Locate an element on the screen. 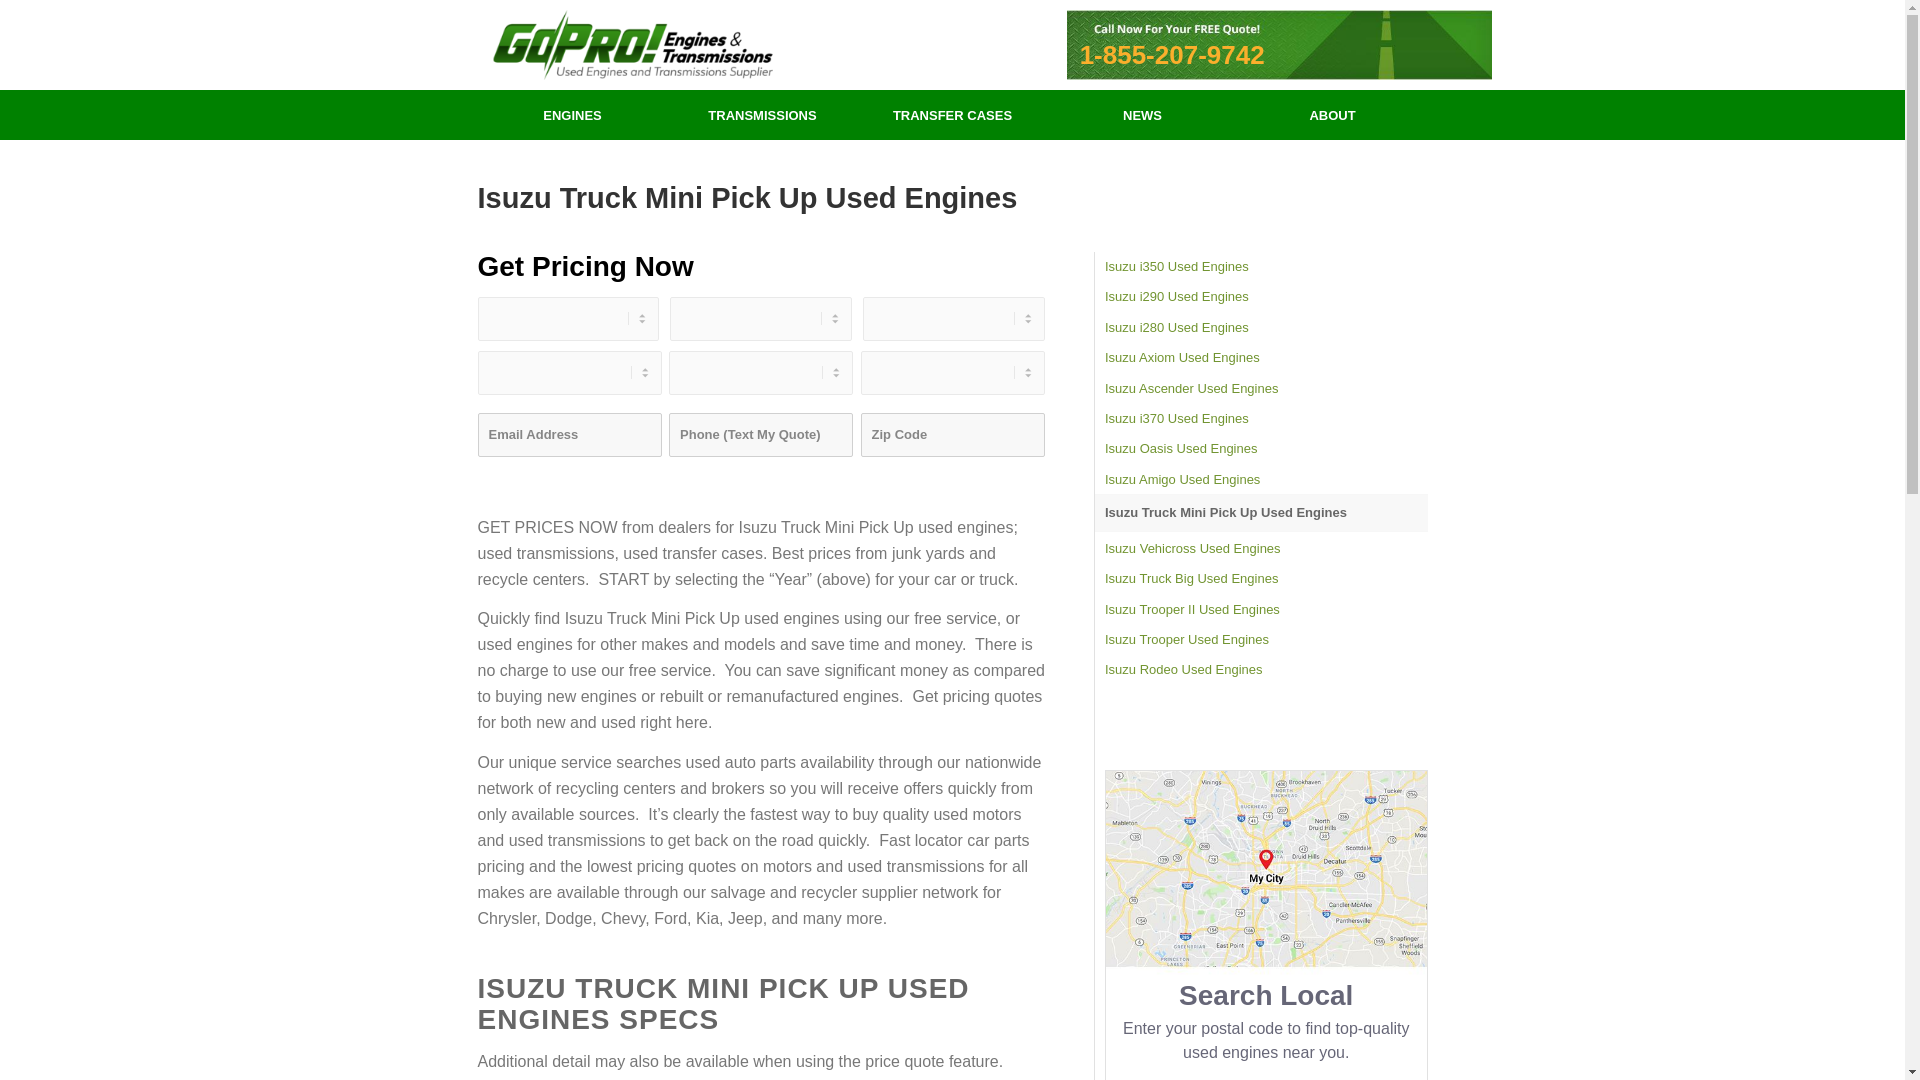 The image size is (1920, 1080). TRANSMISSIONS is located at coordinates (763, 114).